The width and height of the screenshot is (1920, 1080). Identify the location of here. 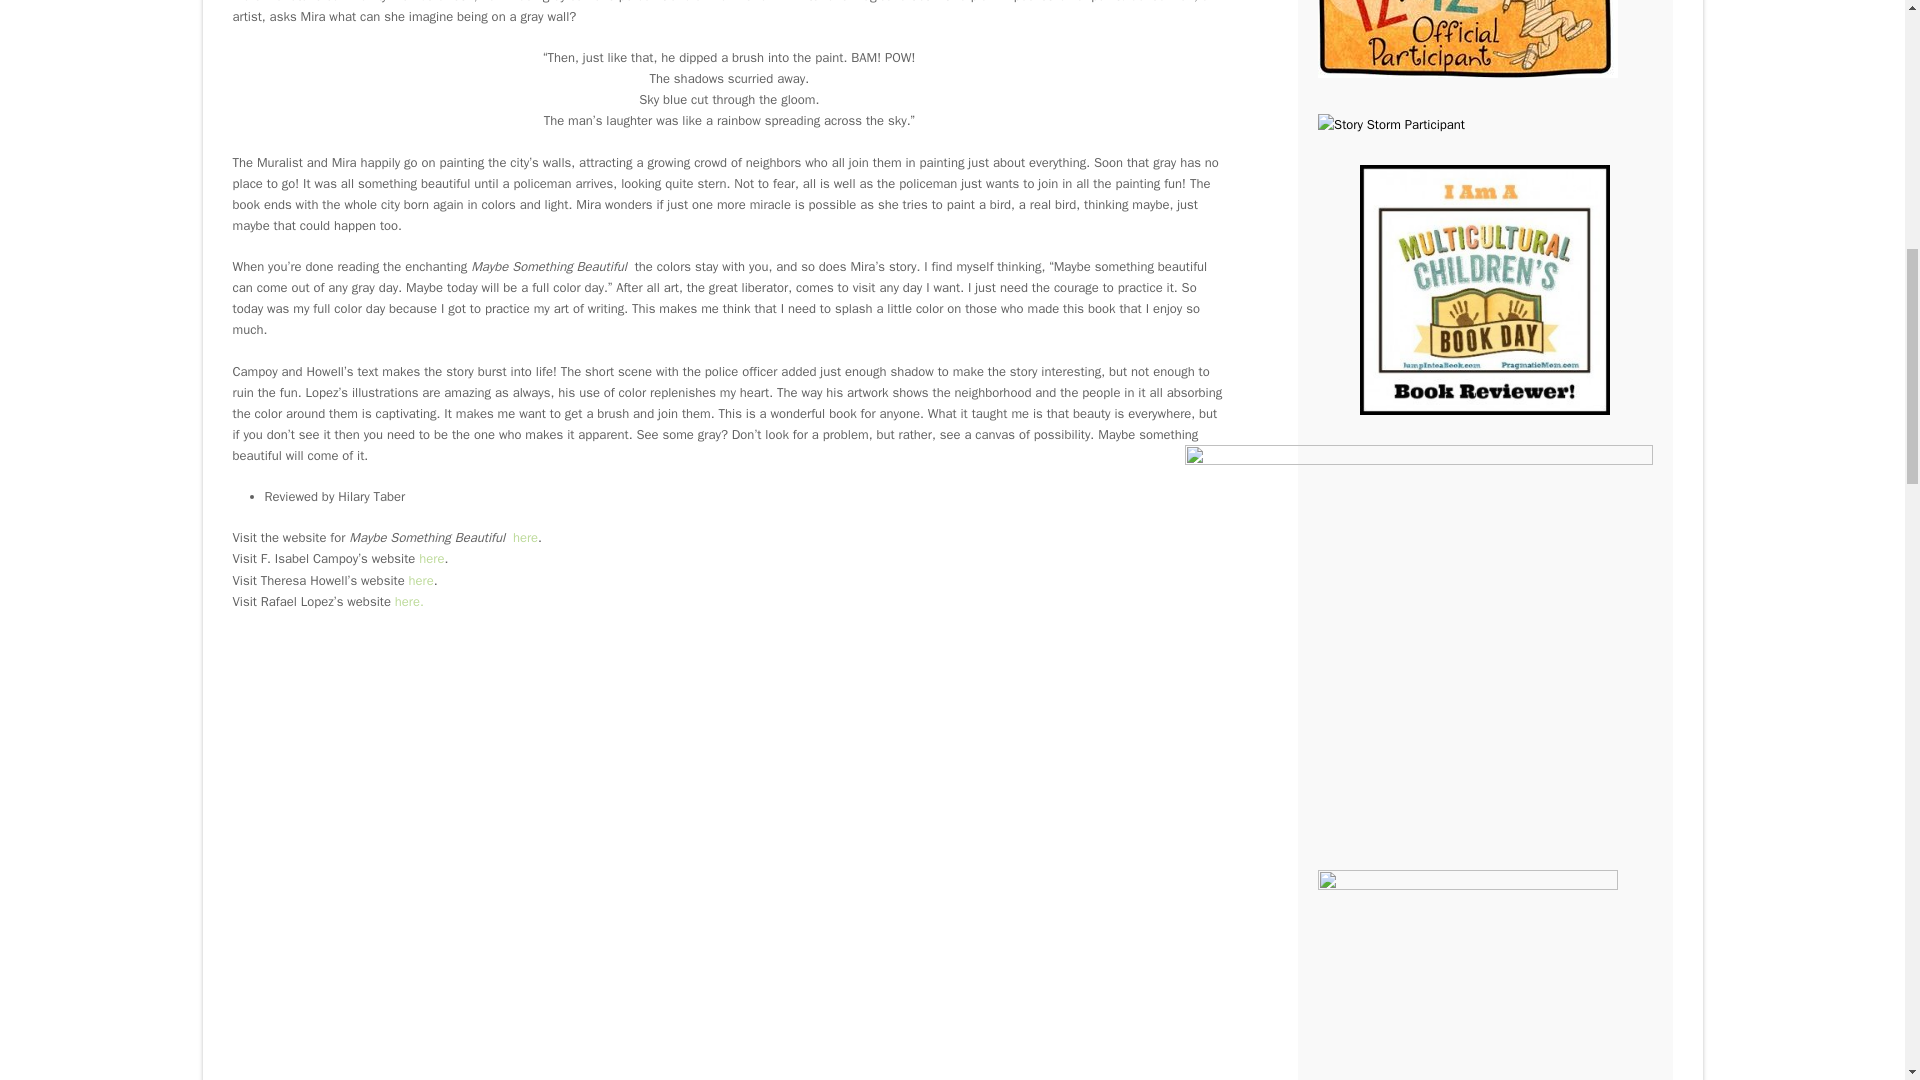
(420, 580).